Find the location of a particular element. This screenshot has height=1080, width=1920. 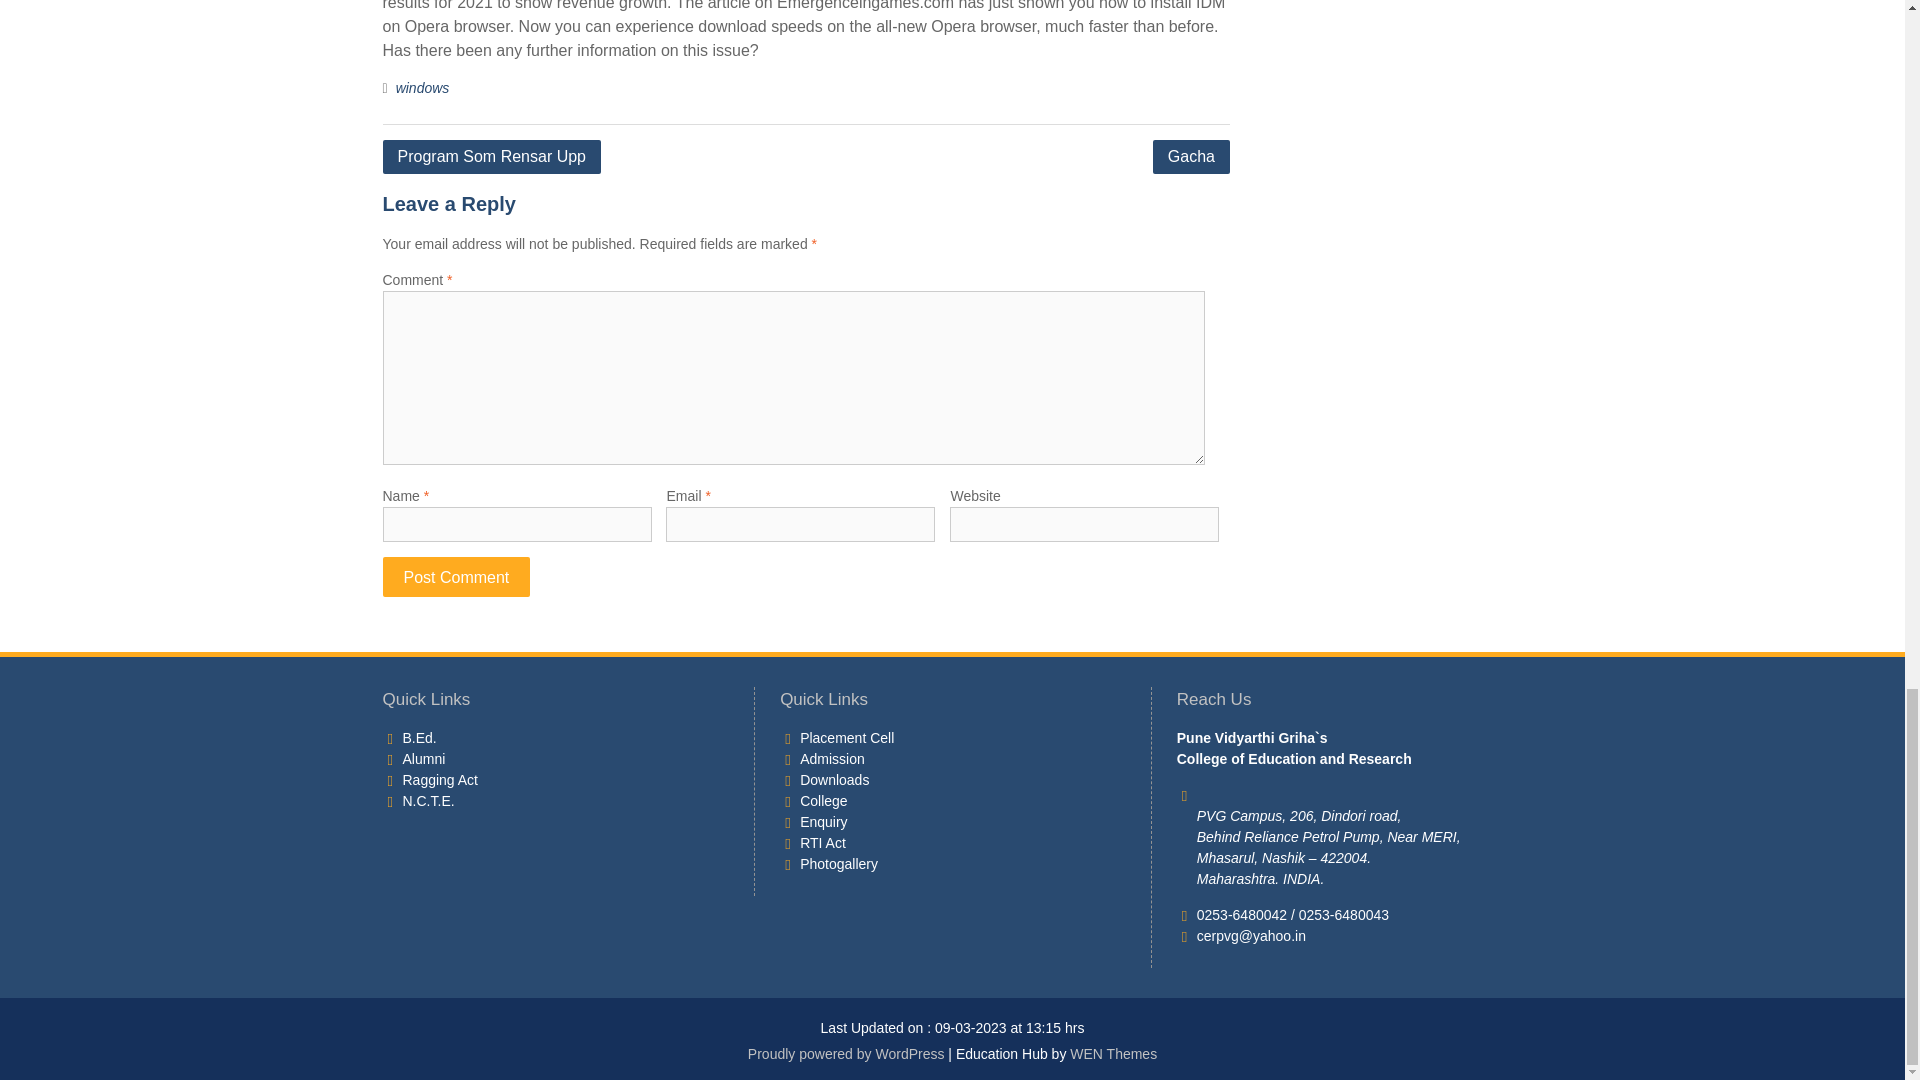

Placement Cell is located at coordinates (847, 737).